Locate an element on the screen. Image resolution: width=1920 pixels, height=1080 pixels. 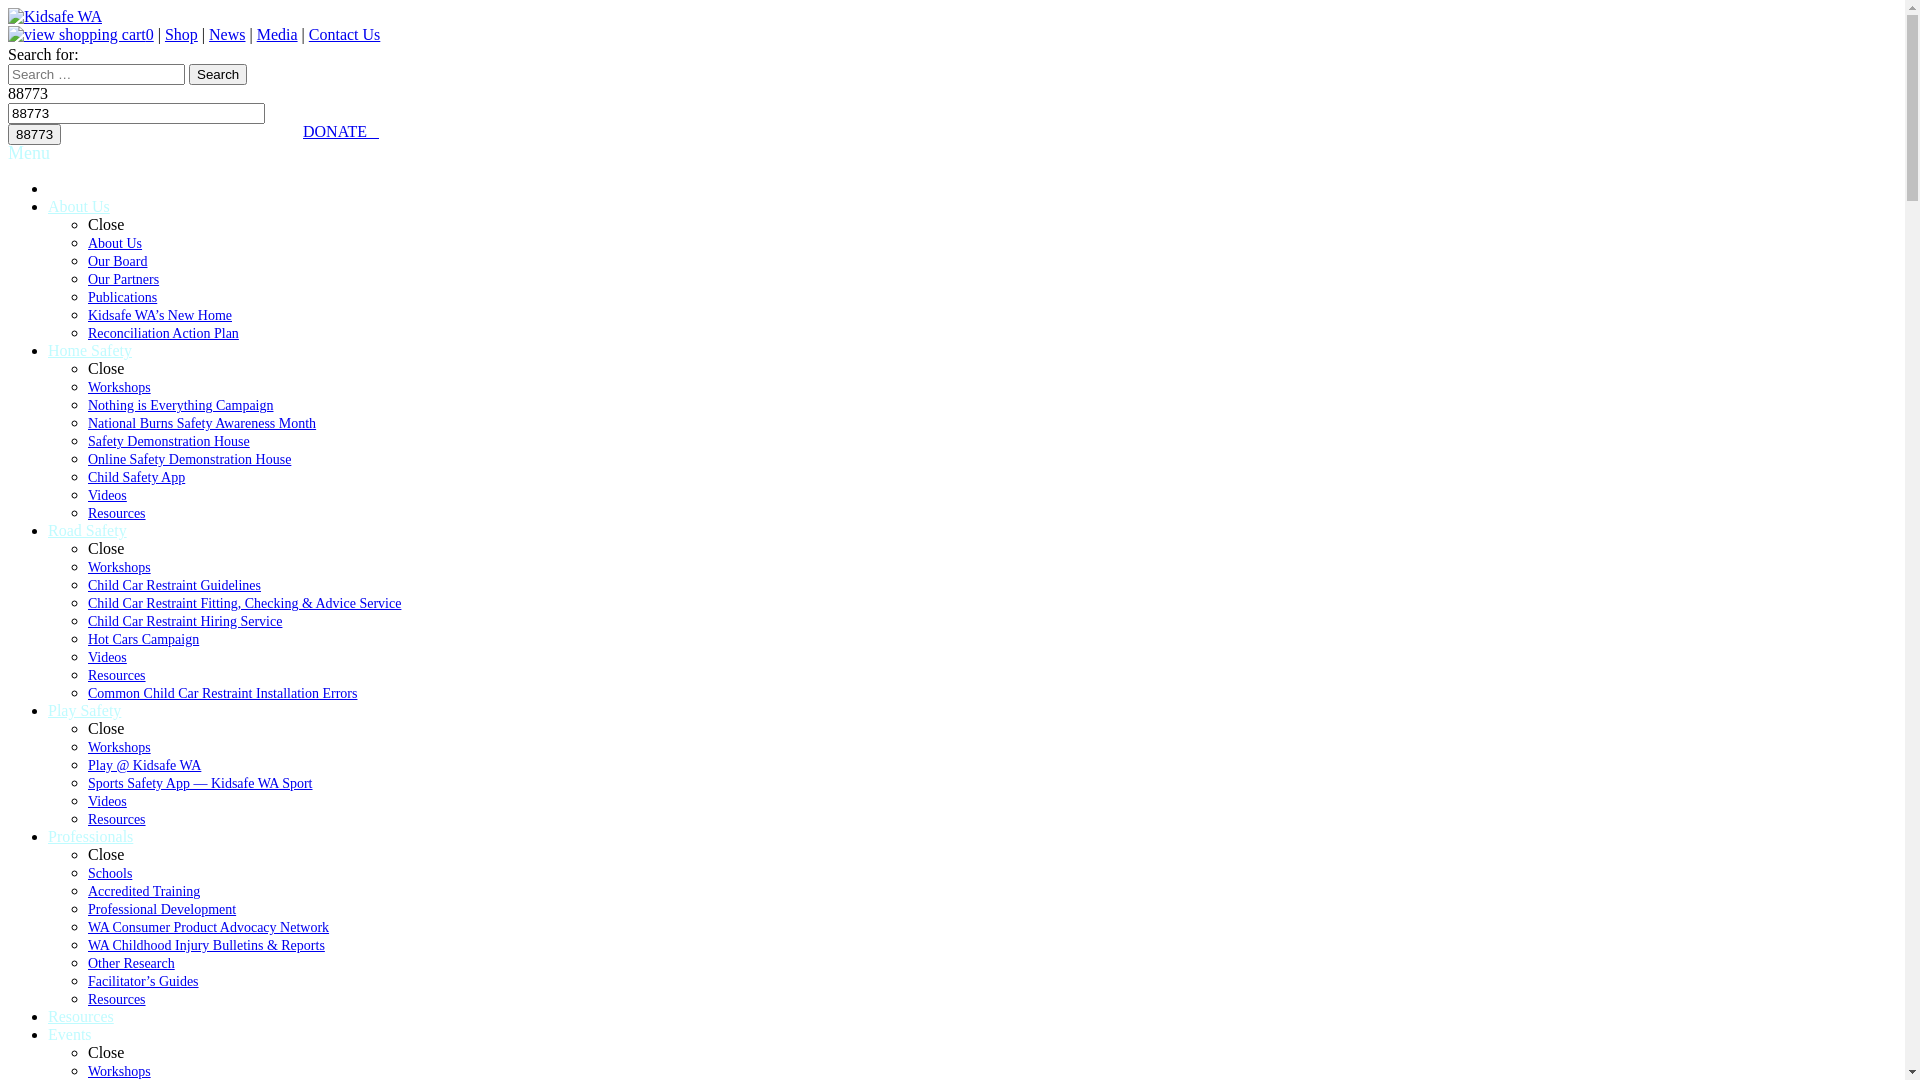
Workshops is located at coordinates (120, 568).